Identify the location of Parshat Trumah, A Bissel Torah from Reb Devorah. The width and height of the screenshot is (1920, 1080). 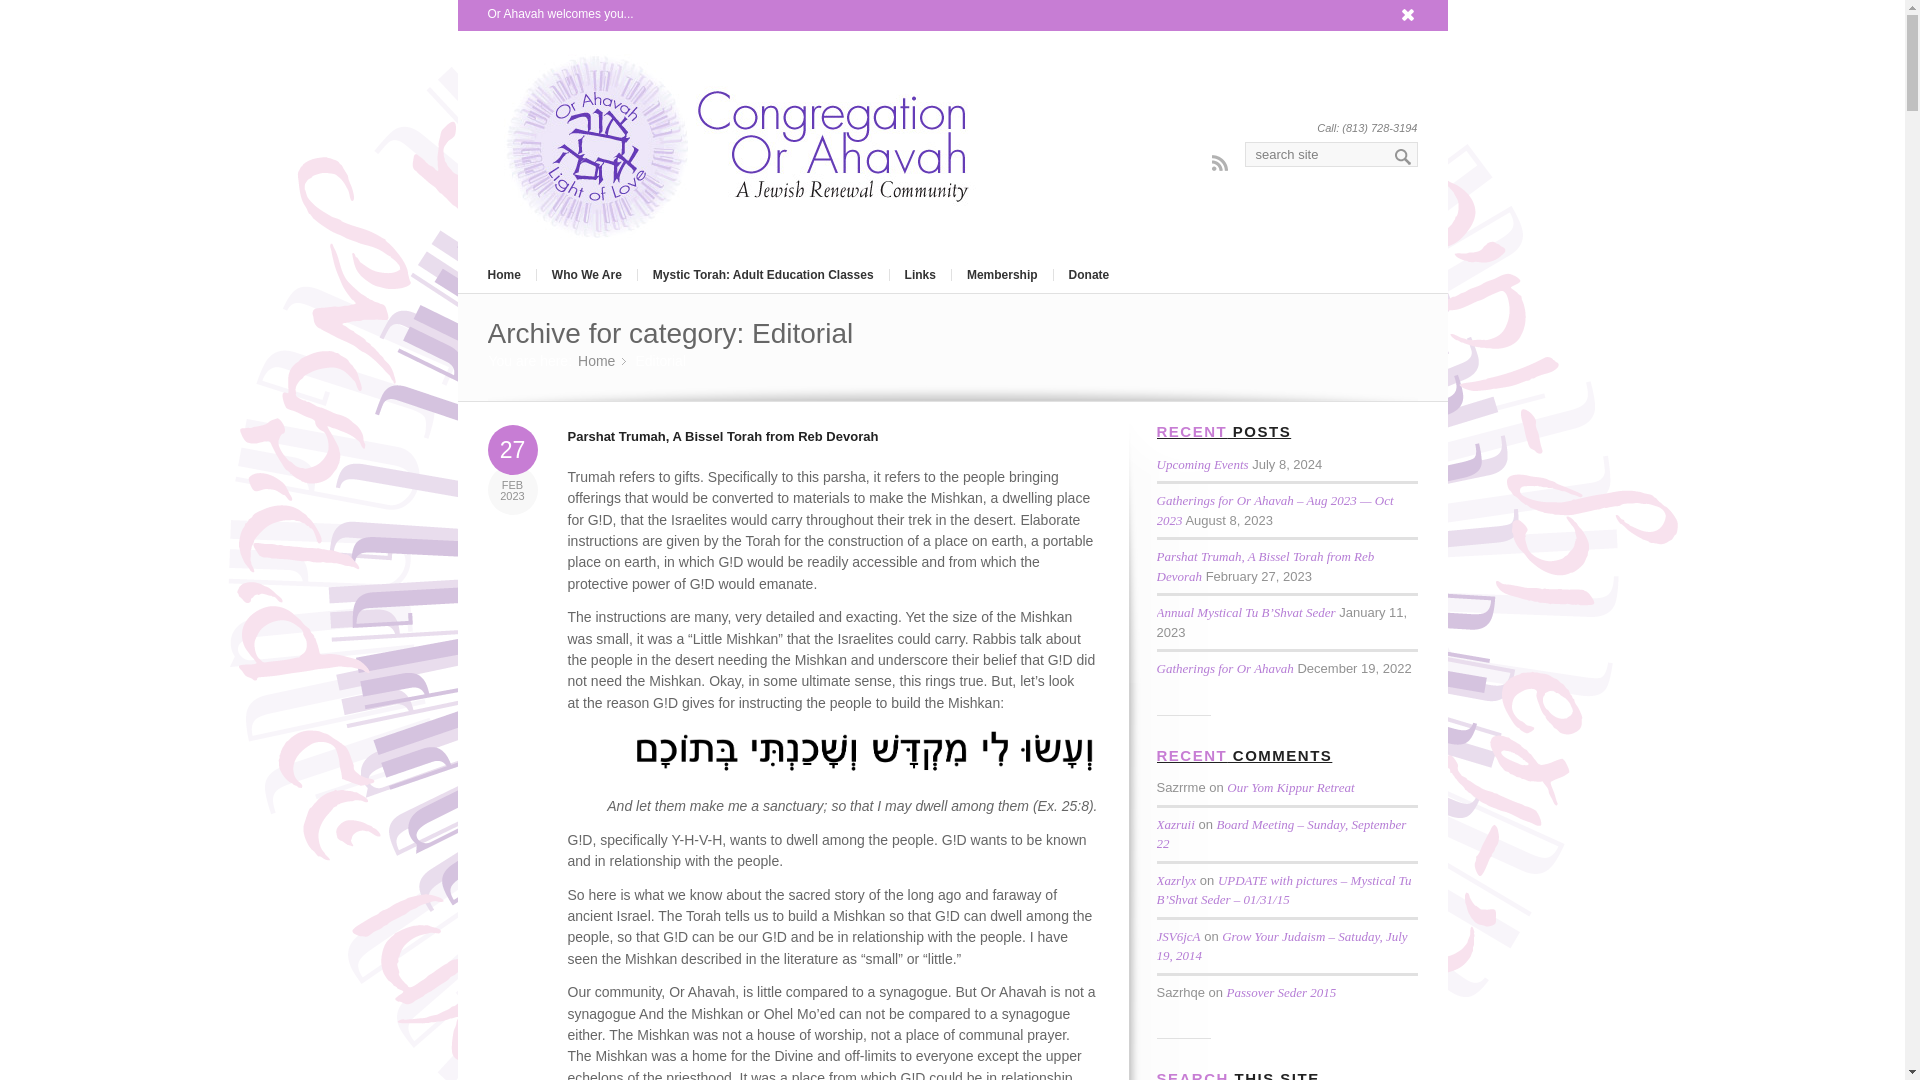
(724, 436).